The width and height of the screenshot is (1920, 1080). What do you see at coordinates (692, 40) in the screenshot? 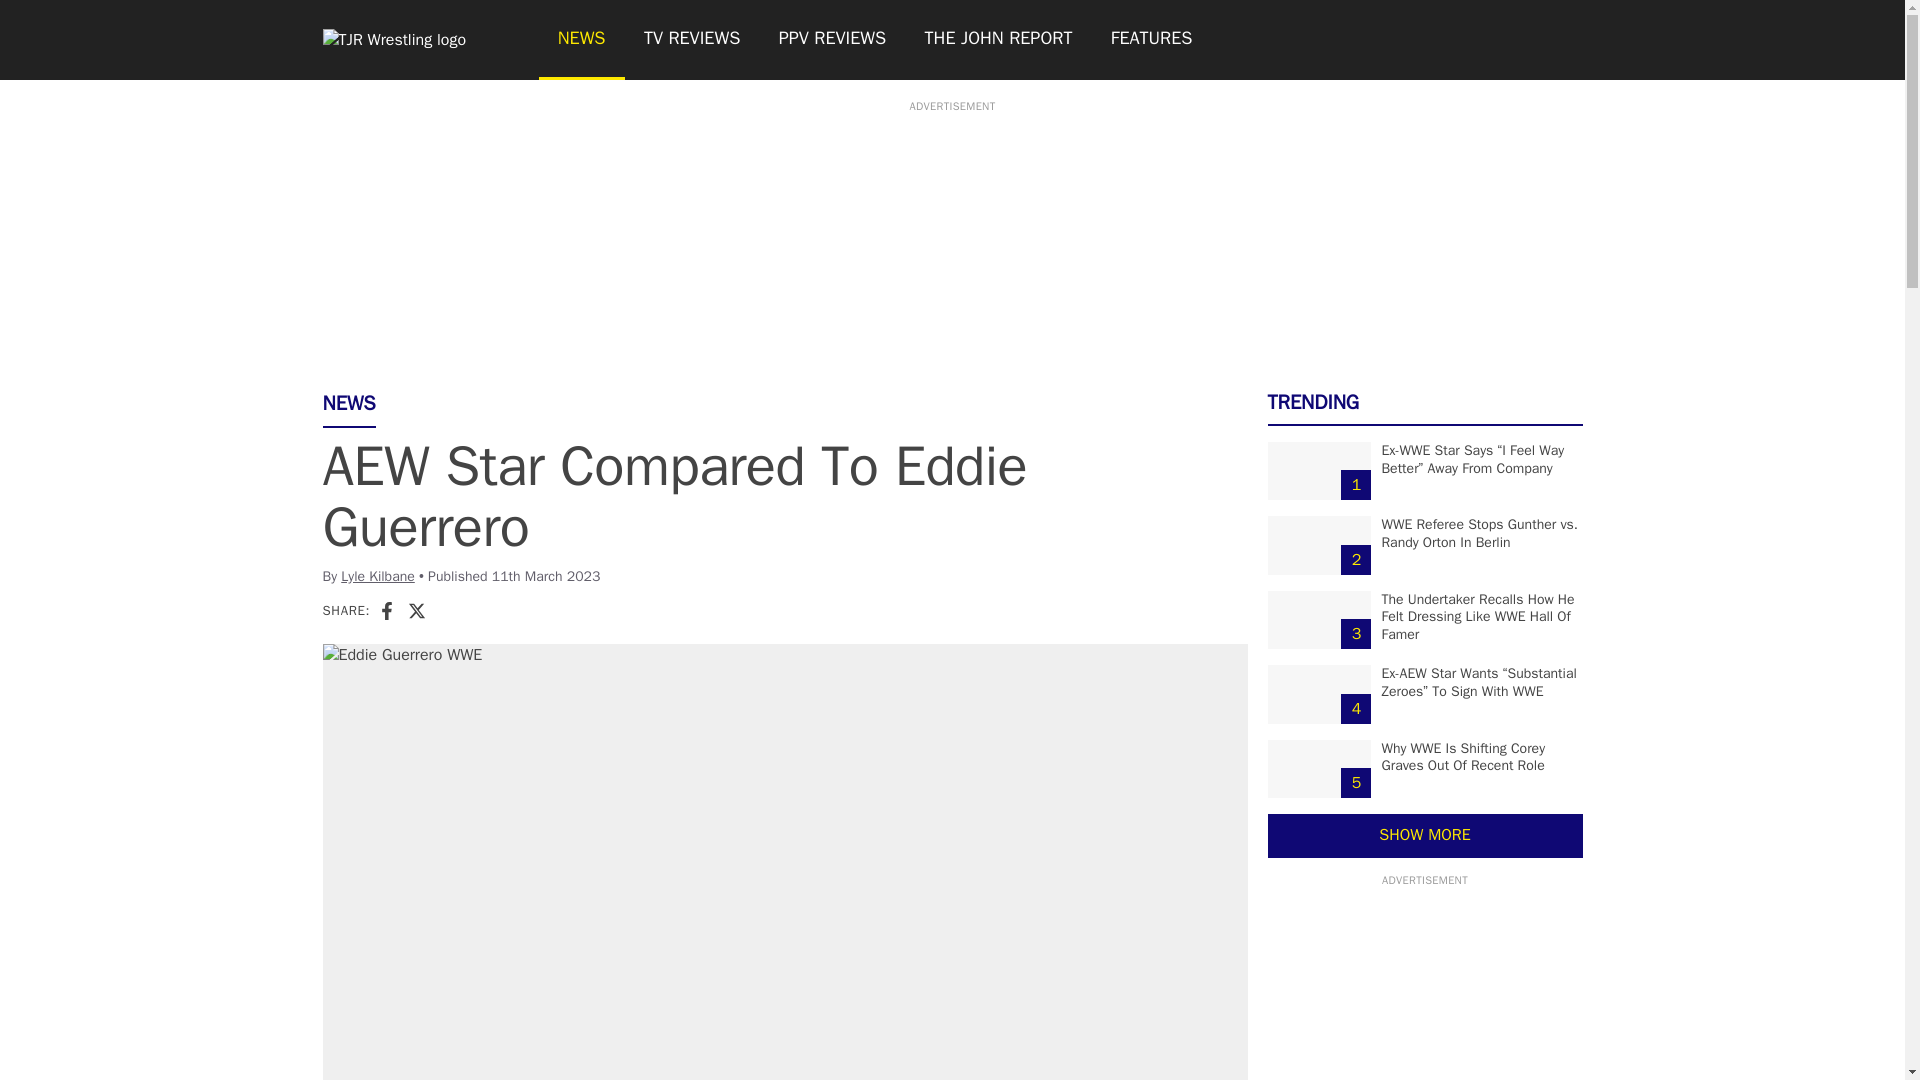
I see `TV REVIEWS` at bounding box center [692, 40].